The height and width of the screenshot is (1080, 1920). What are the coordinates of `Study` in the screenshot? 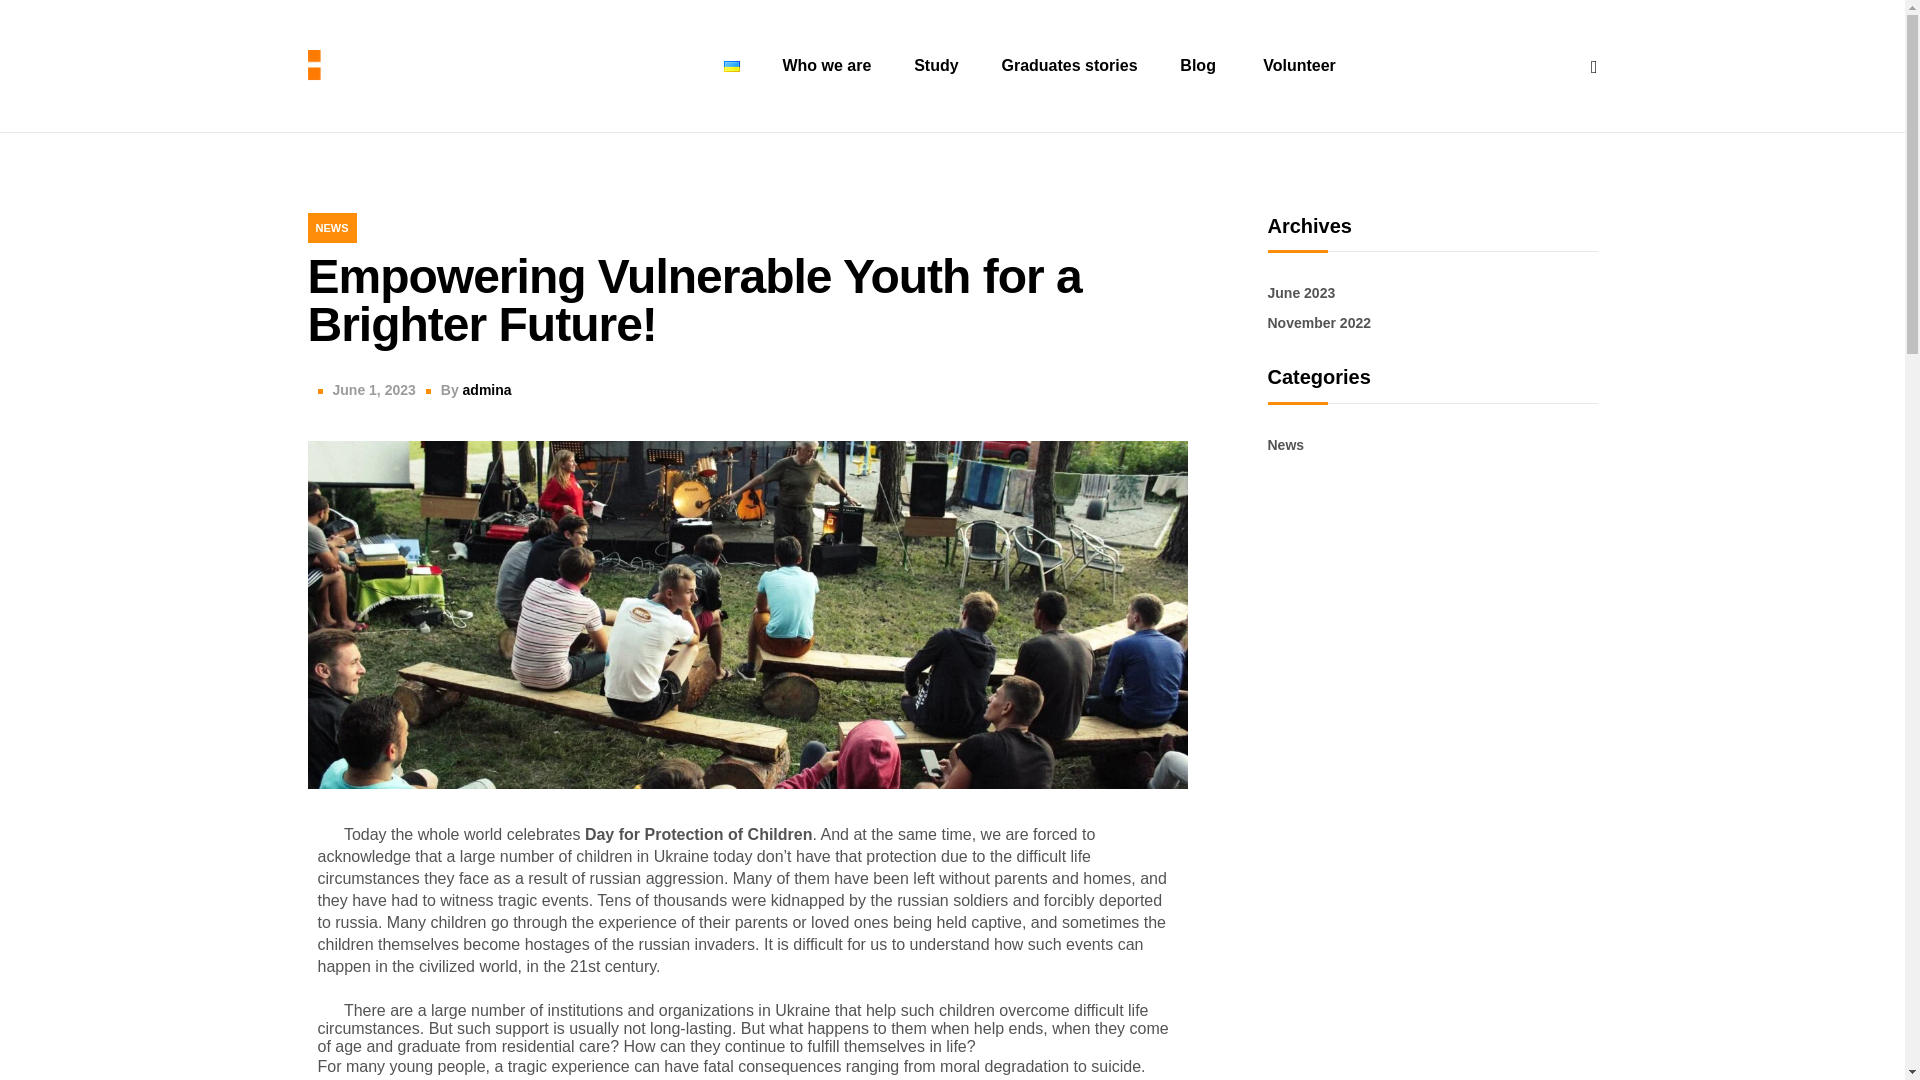 It's located at (936, 65).